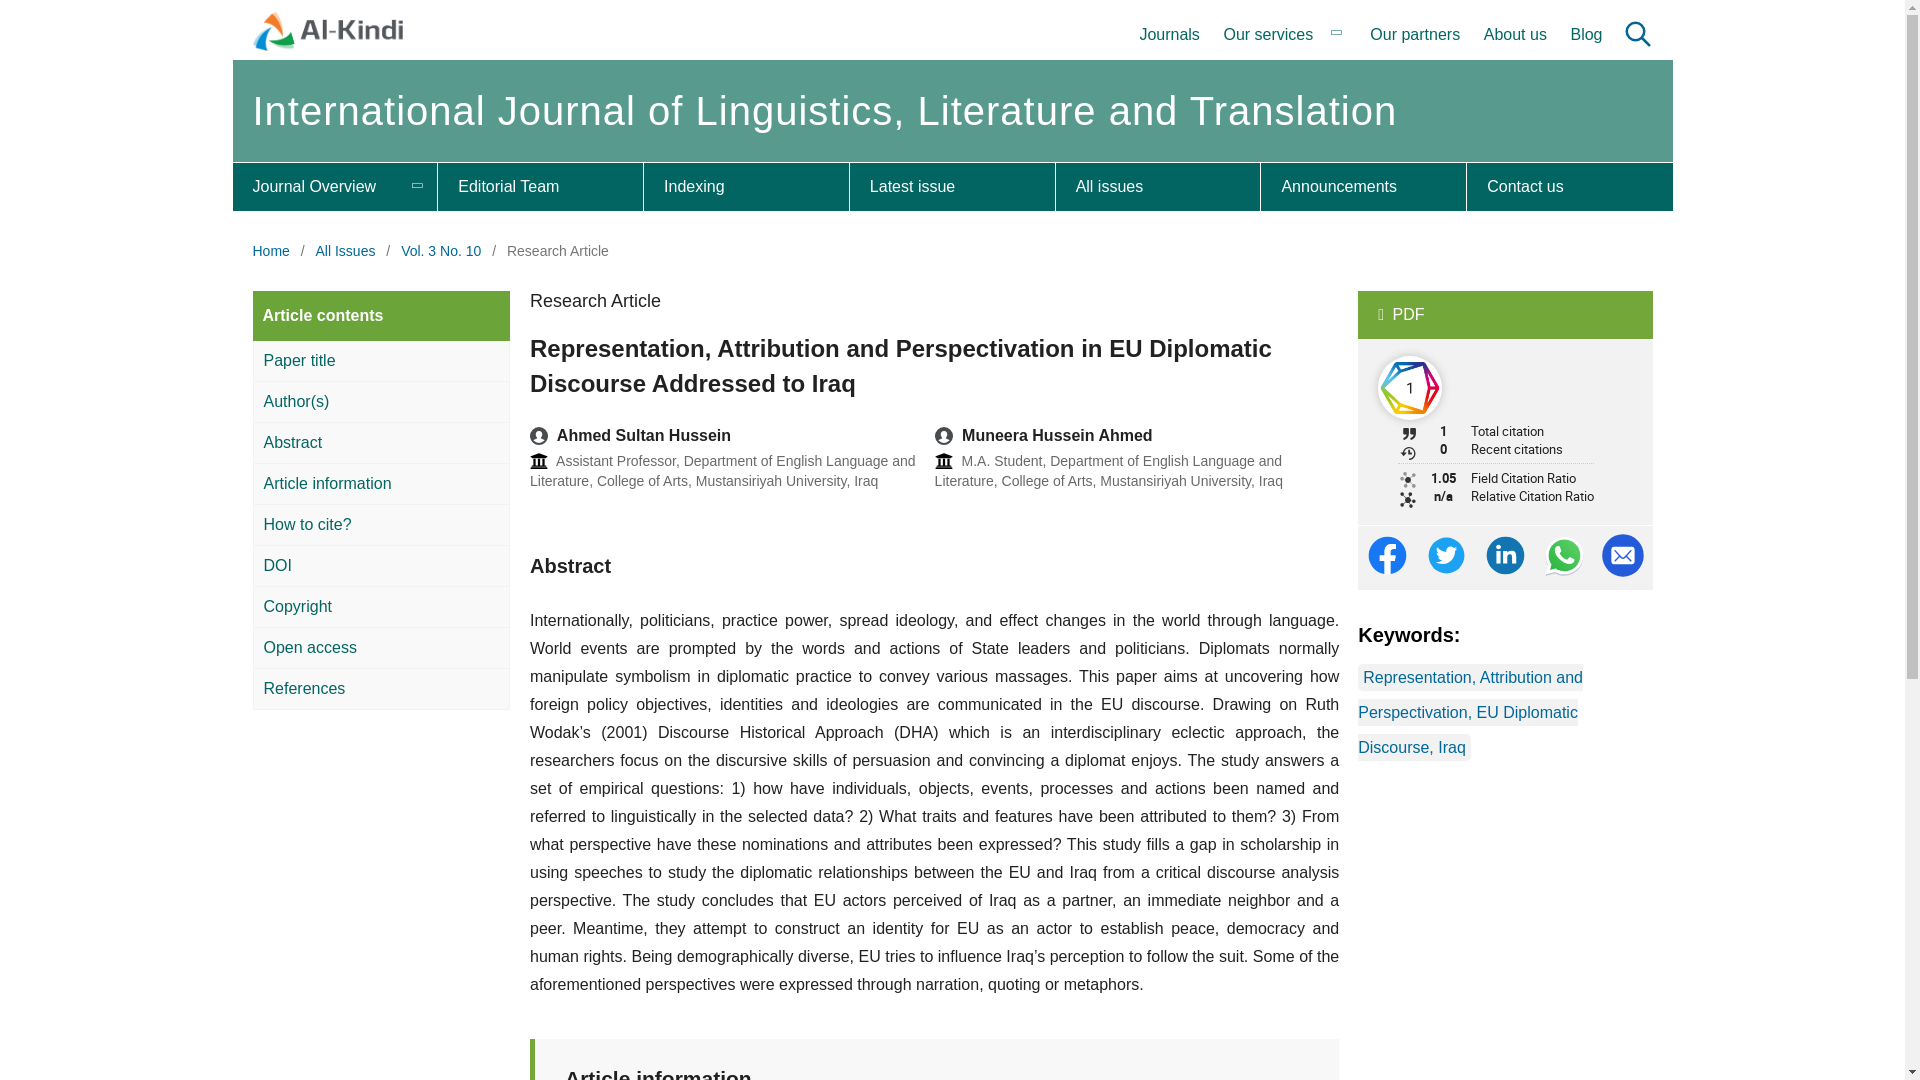 The width and height of the screenshot is (1920, 1080). I want to click on Our services, so click(1284, 35).